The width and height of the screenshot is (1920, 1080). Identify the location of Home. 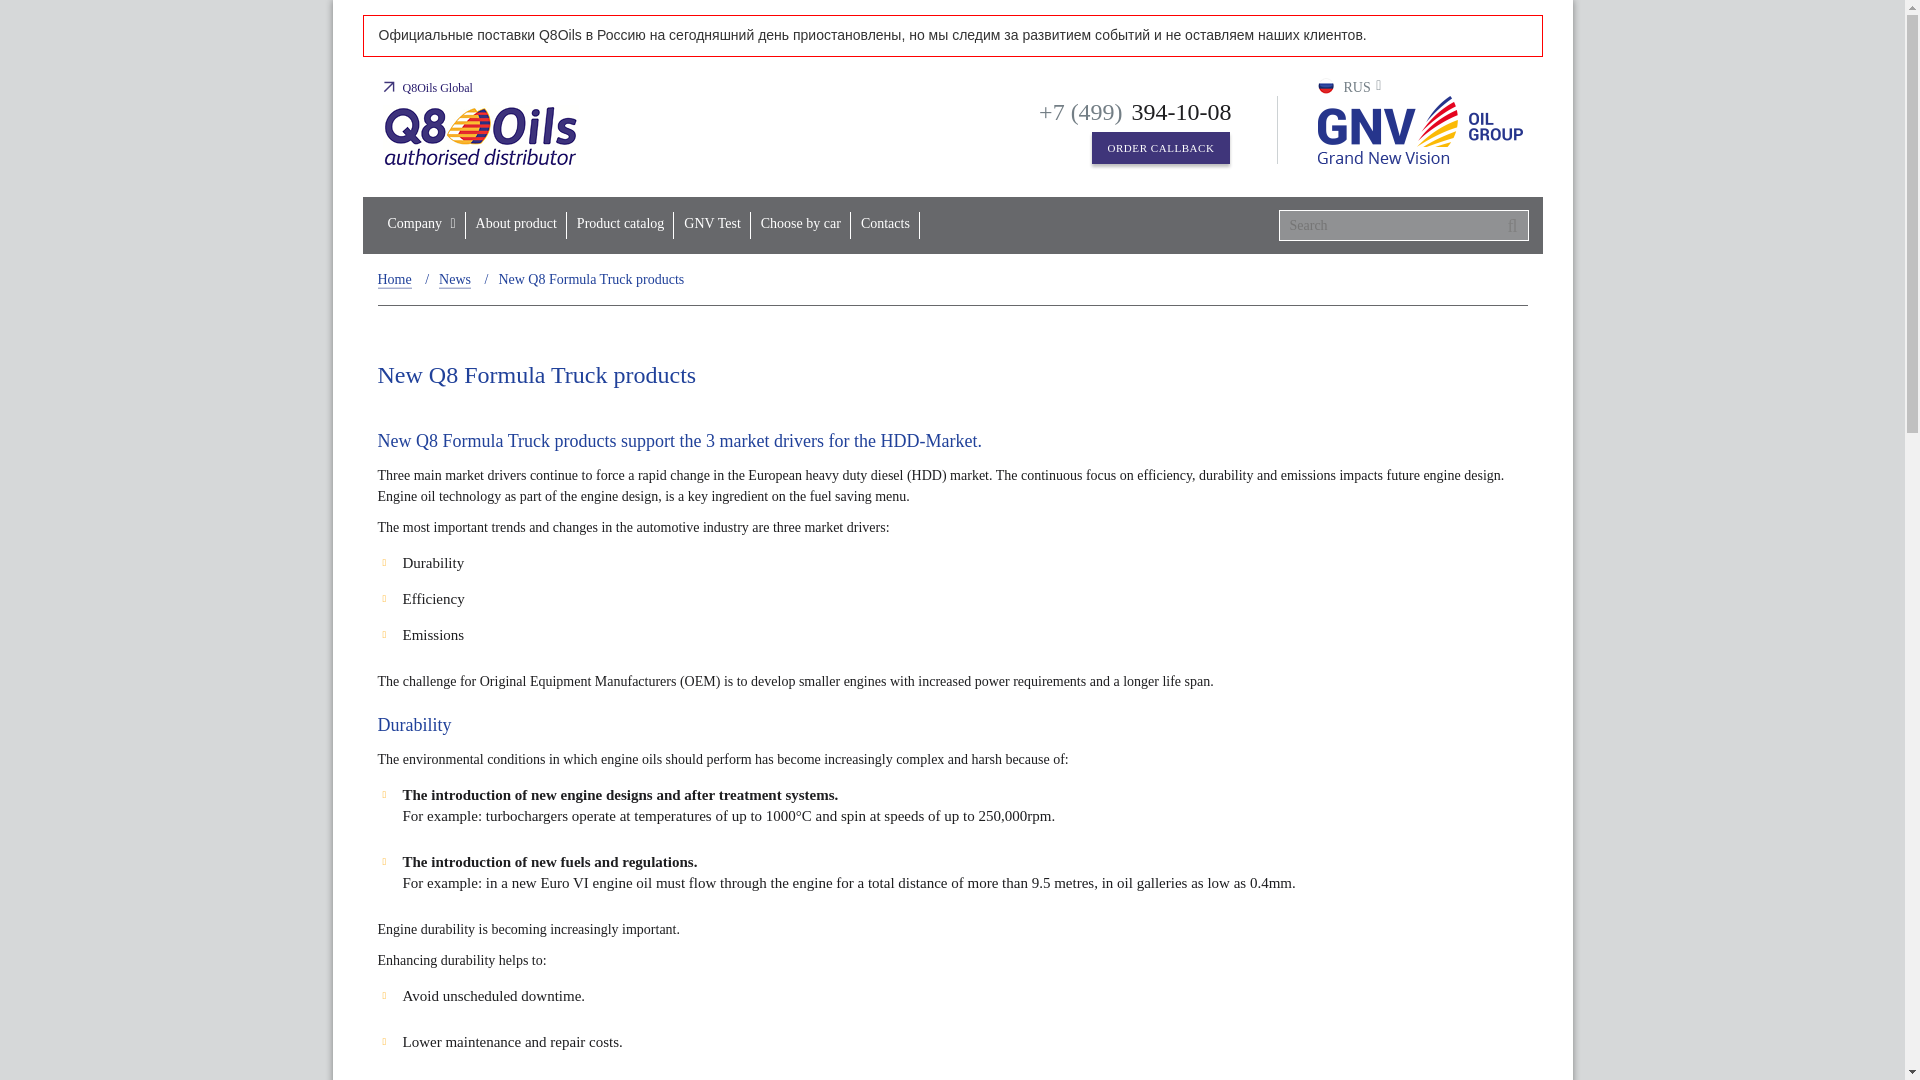
(395, 281).